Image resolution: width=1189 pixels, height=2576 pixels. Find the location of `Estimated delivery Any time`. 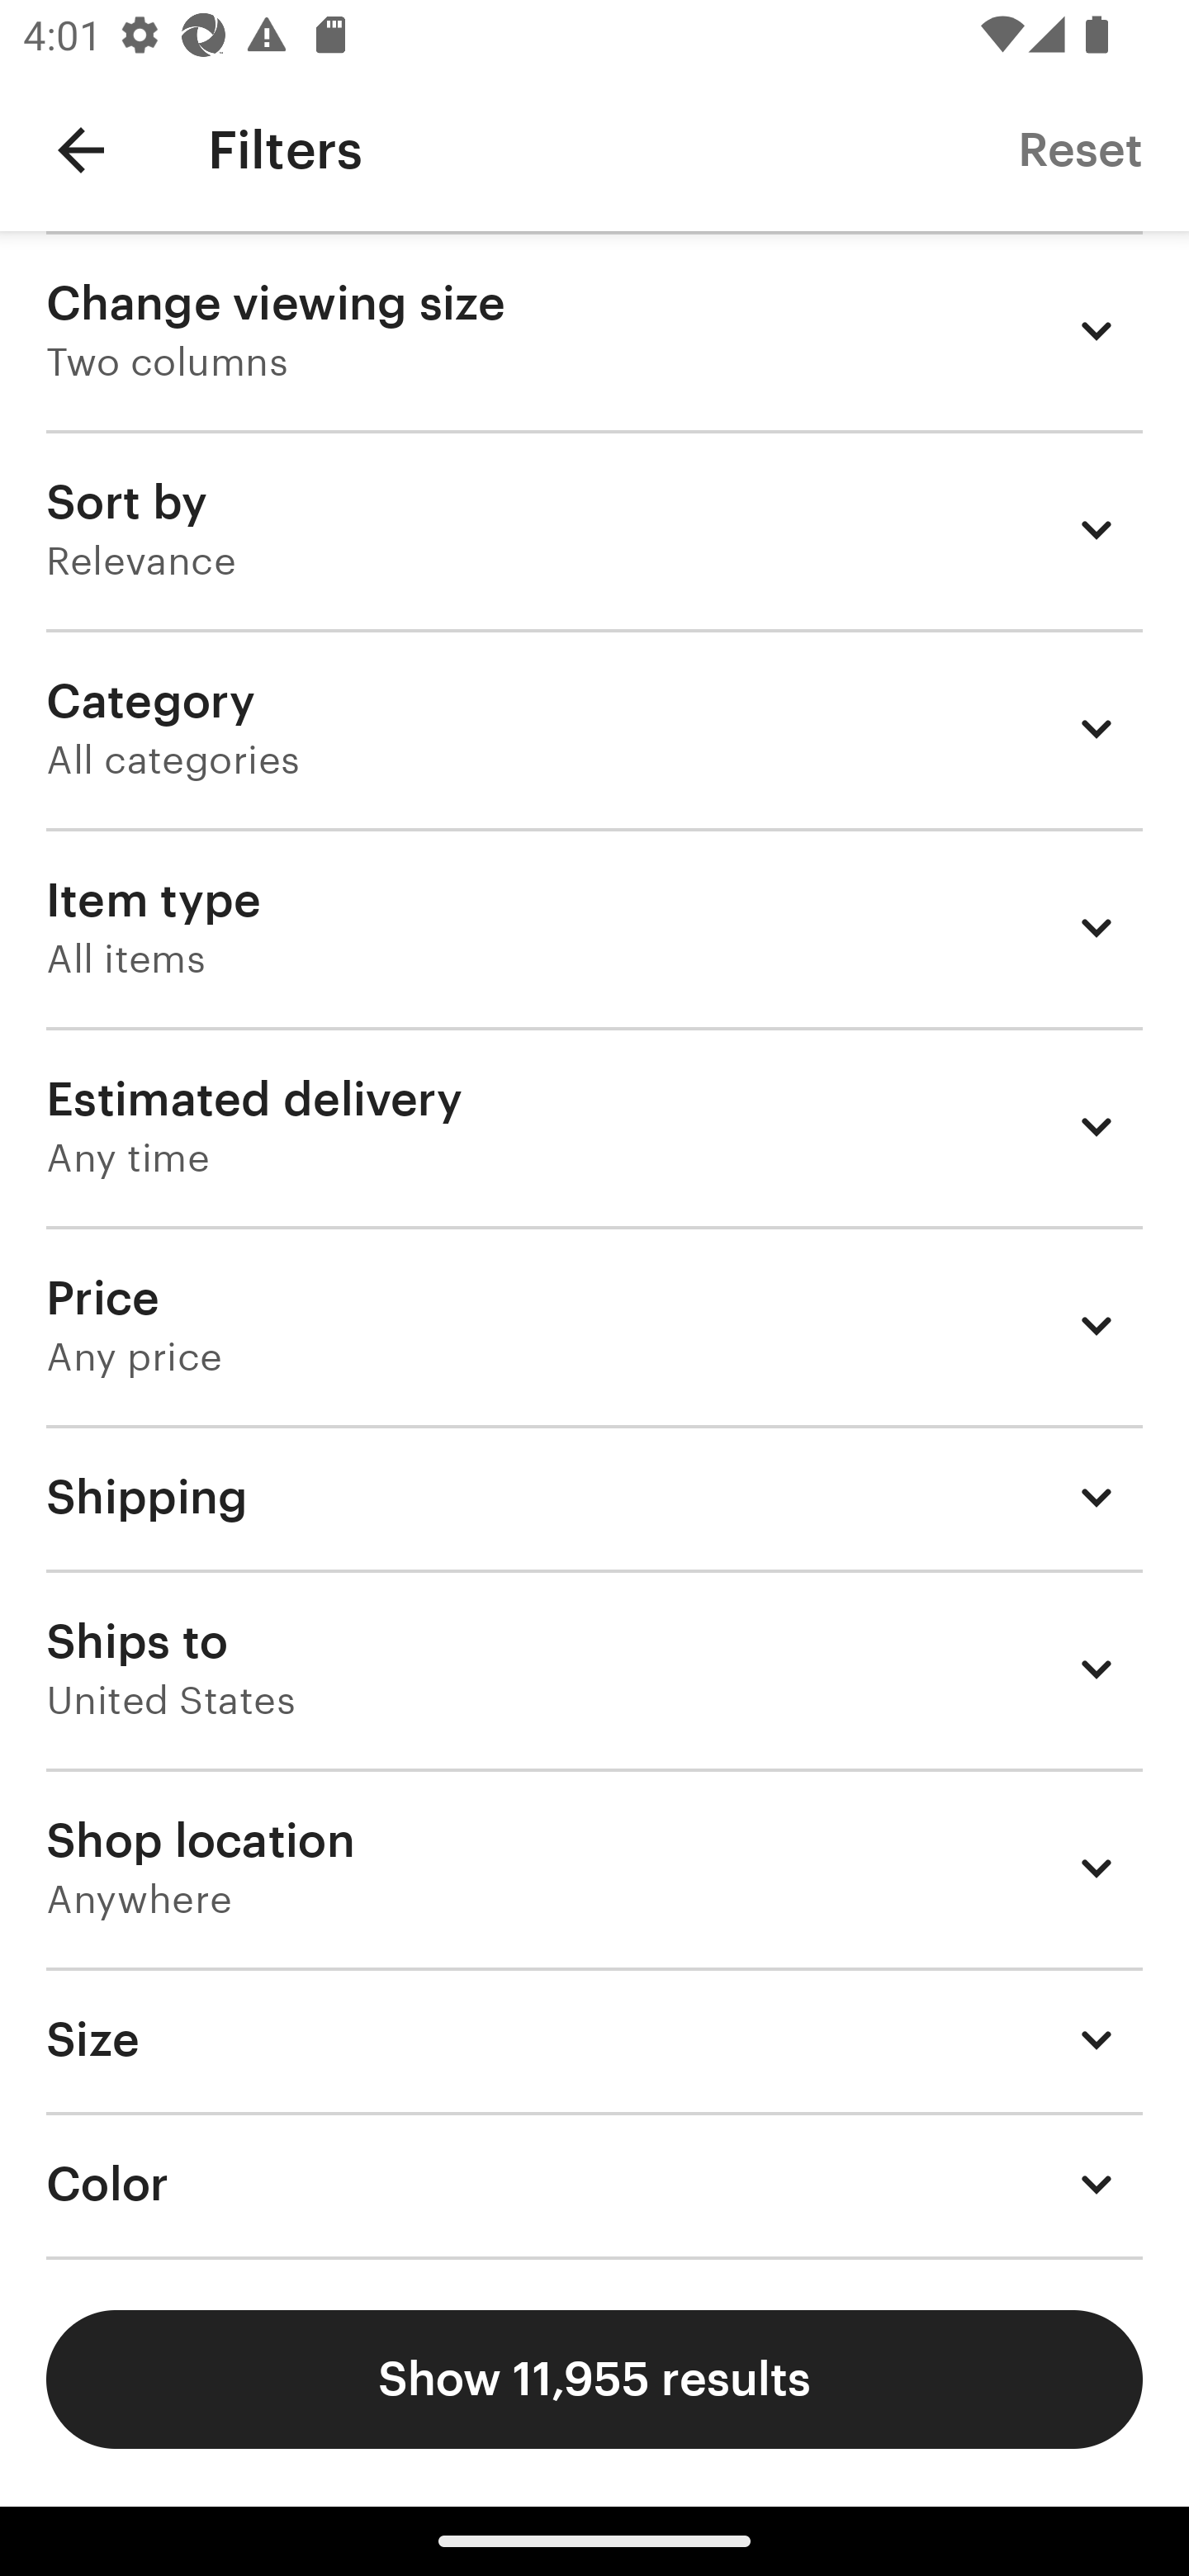

Estimated delivery Any time is located at coordinates (594, 1126).